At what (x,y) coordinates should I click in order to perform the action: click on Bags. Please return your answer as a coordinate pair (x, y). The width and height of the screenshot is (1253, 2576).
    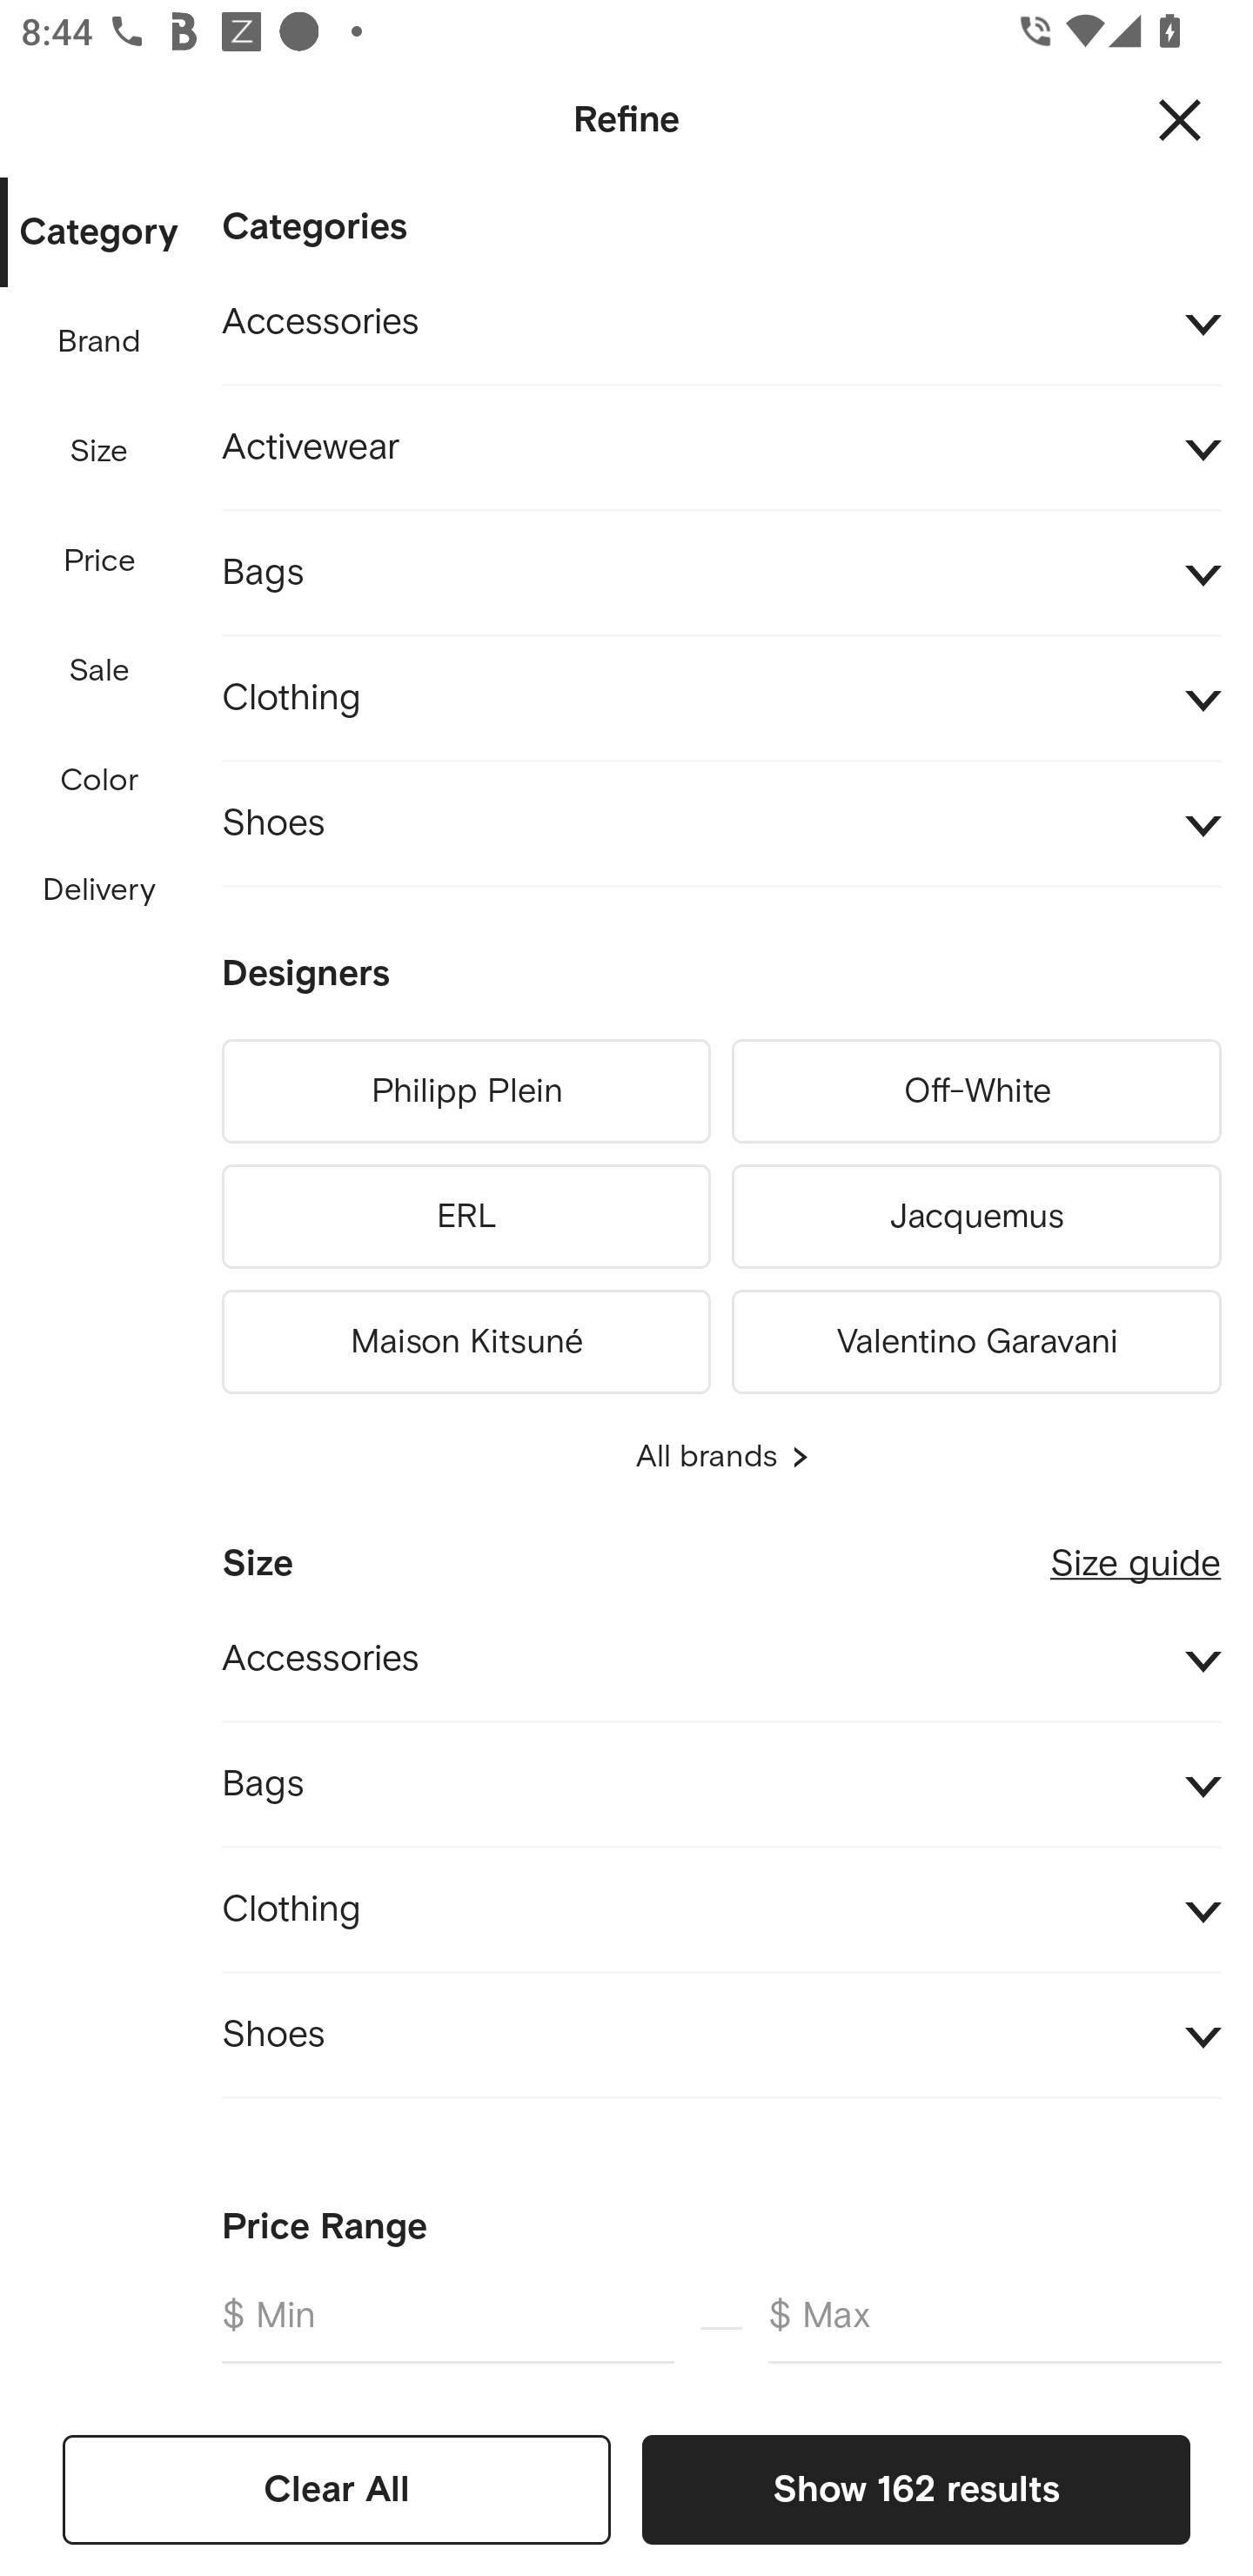
    Looking at the image, I should click on (721, 1785).